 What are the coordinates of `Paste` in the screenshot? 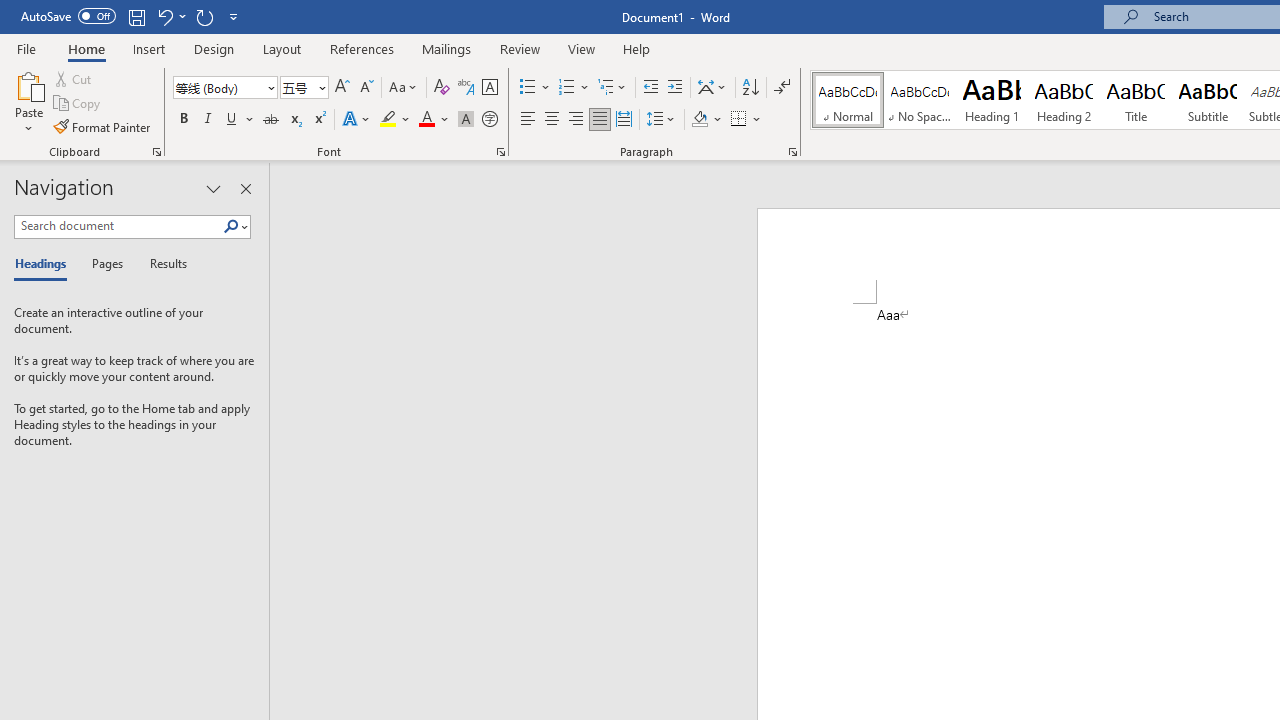 It's located at (28, 84).